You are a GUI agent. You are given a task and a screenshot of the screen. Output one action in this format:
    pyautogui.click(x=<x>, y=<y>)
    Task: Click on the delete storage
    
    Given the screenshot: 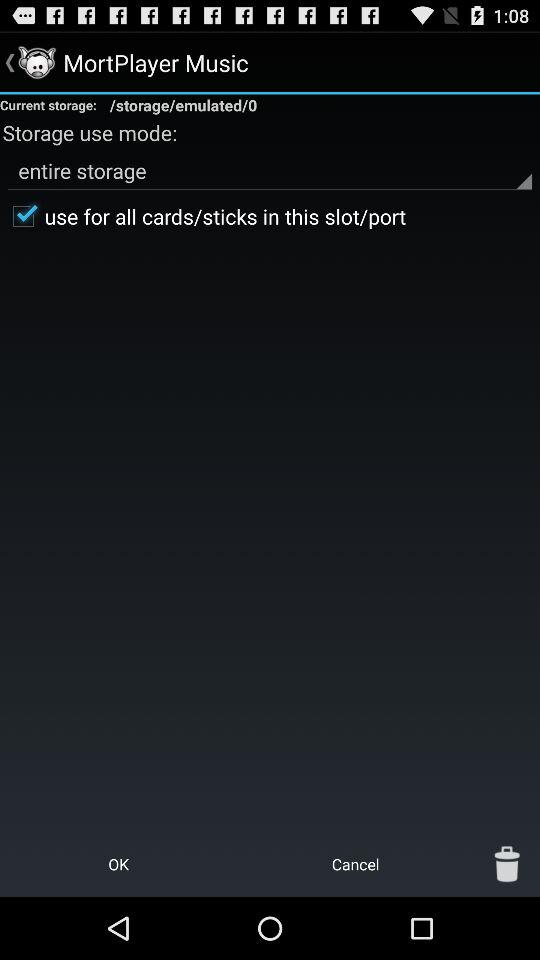 What is the action you would take?
    pyautogui.click(x=507, y=864)
    